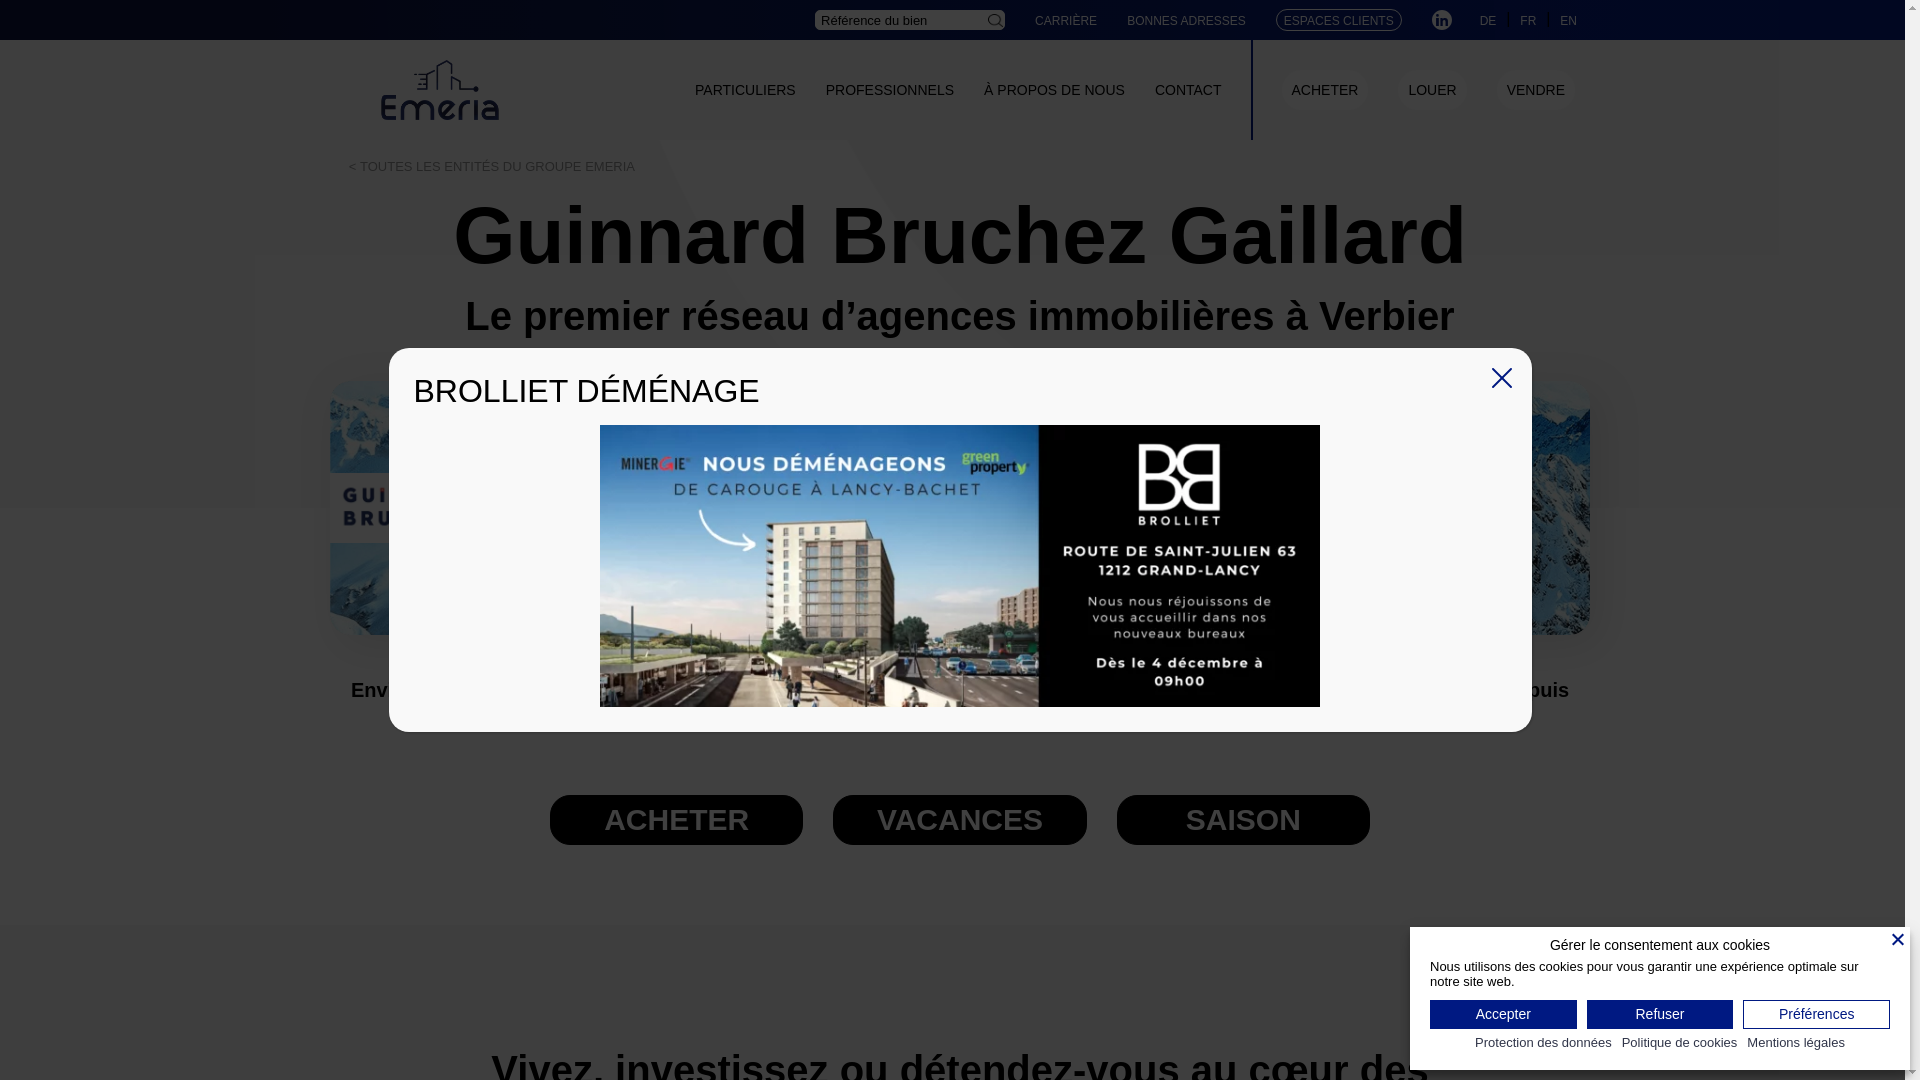  What do you see at coordinates (890, 90) in the screenshot?
I see `PROFESSIONNELS` at bounding box center [890, 90].